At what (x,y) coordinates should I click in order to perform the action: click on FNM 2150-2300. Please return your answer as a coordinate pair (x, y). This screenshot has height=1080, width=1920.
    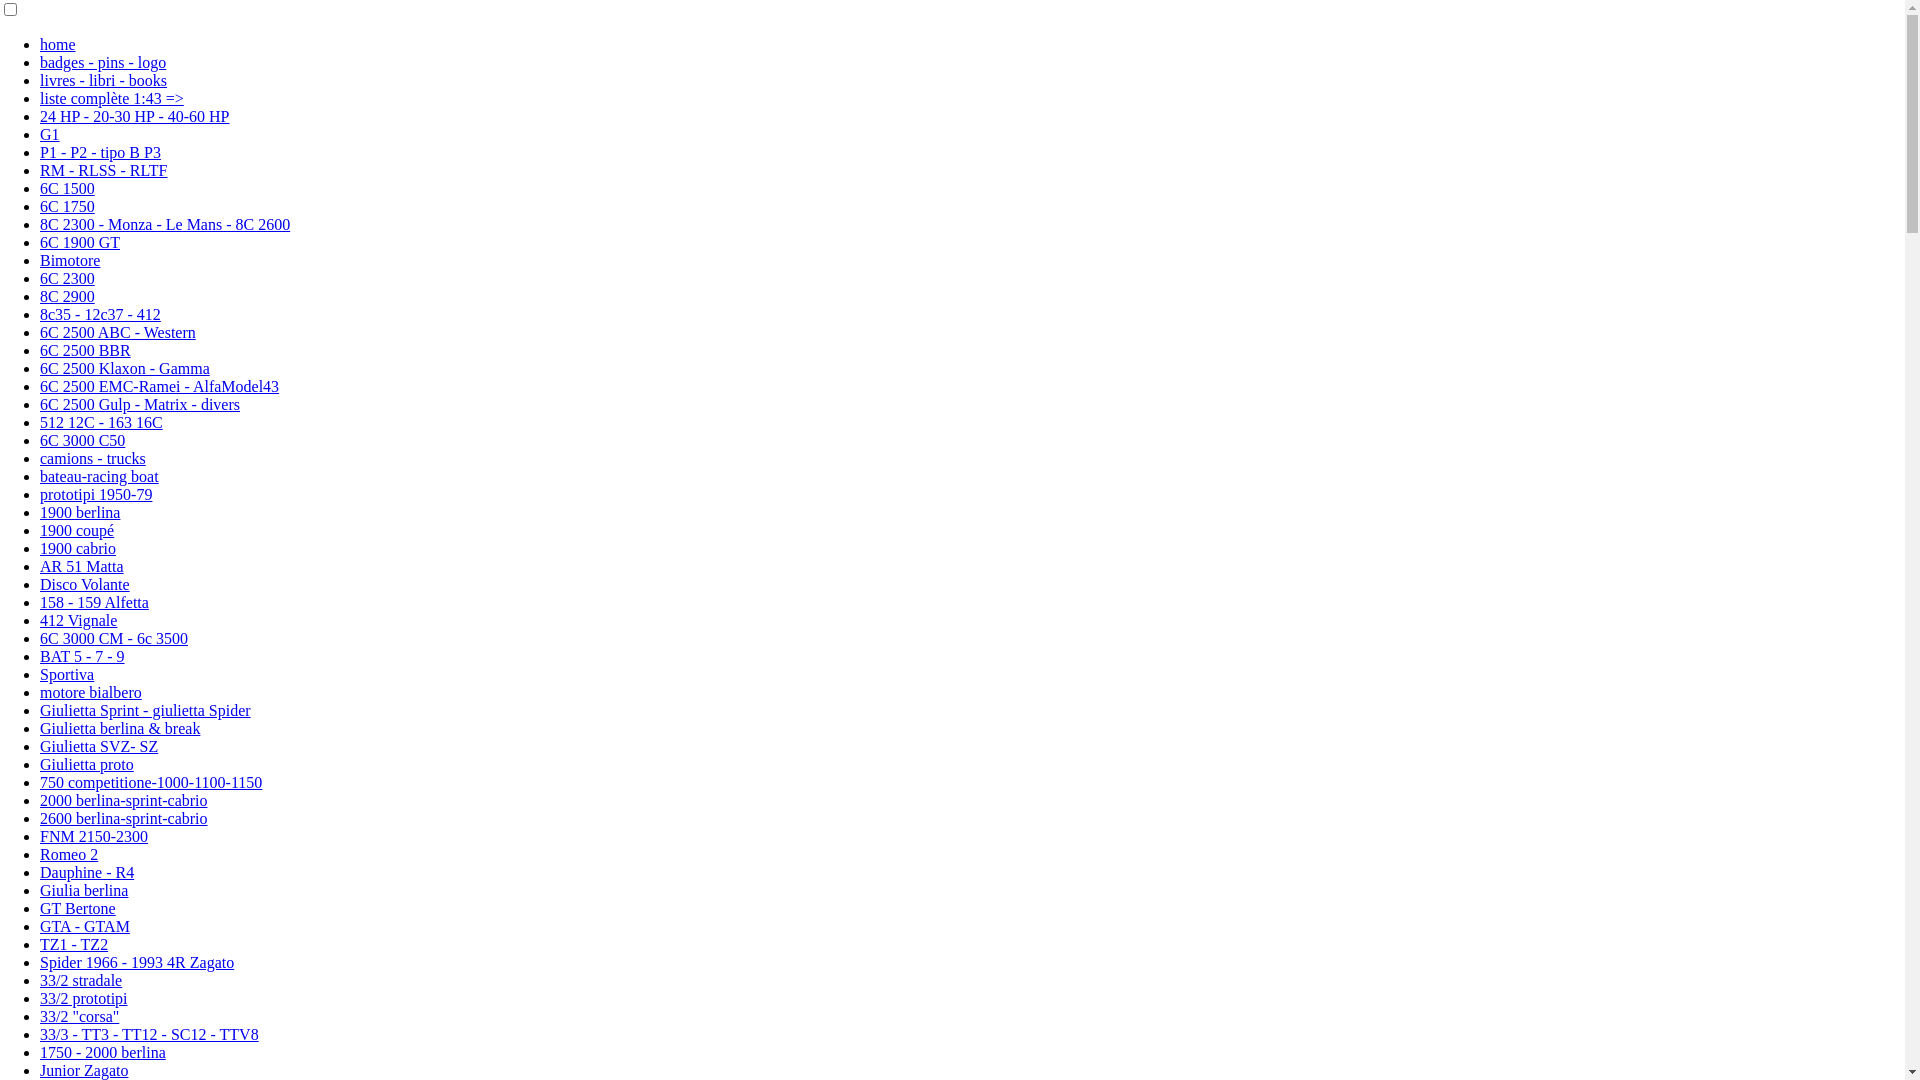
    Looking at the image, I should click on (94, 836).